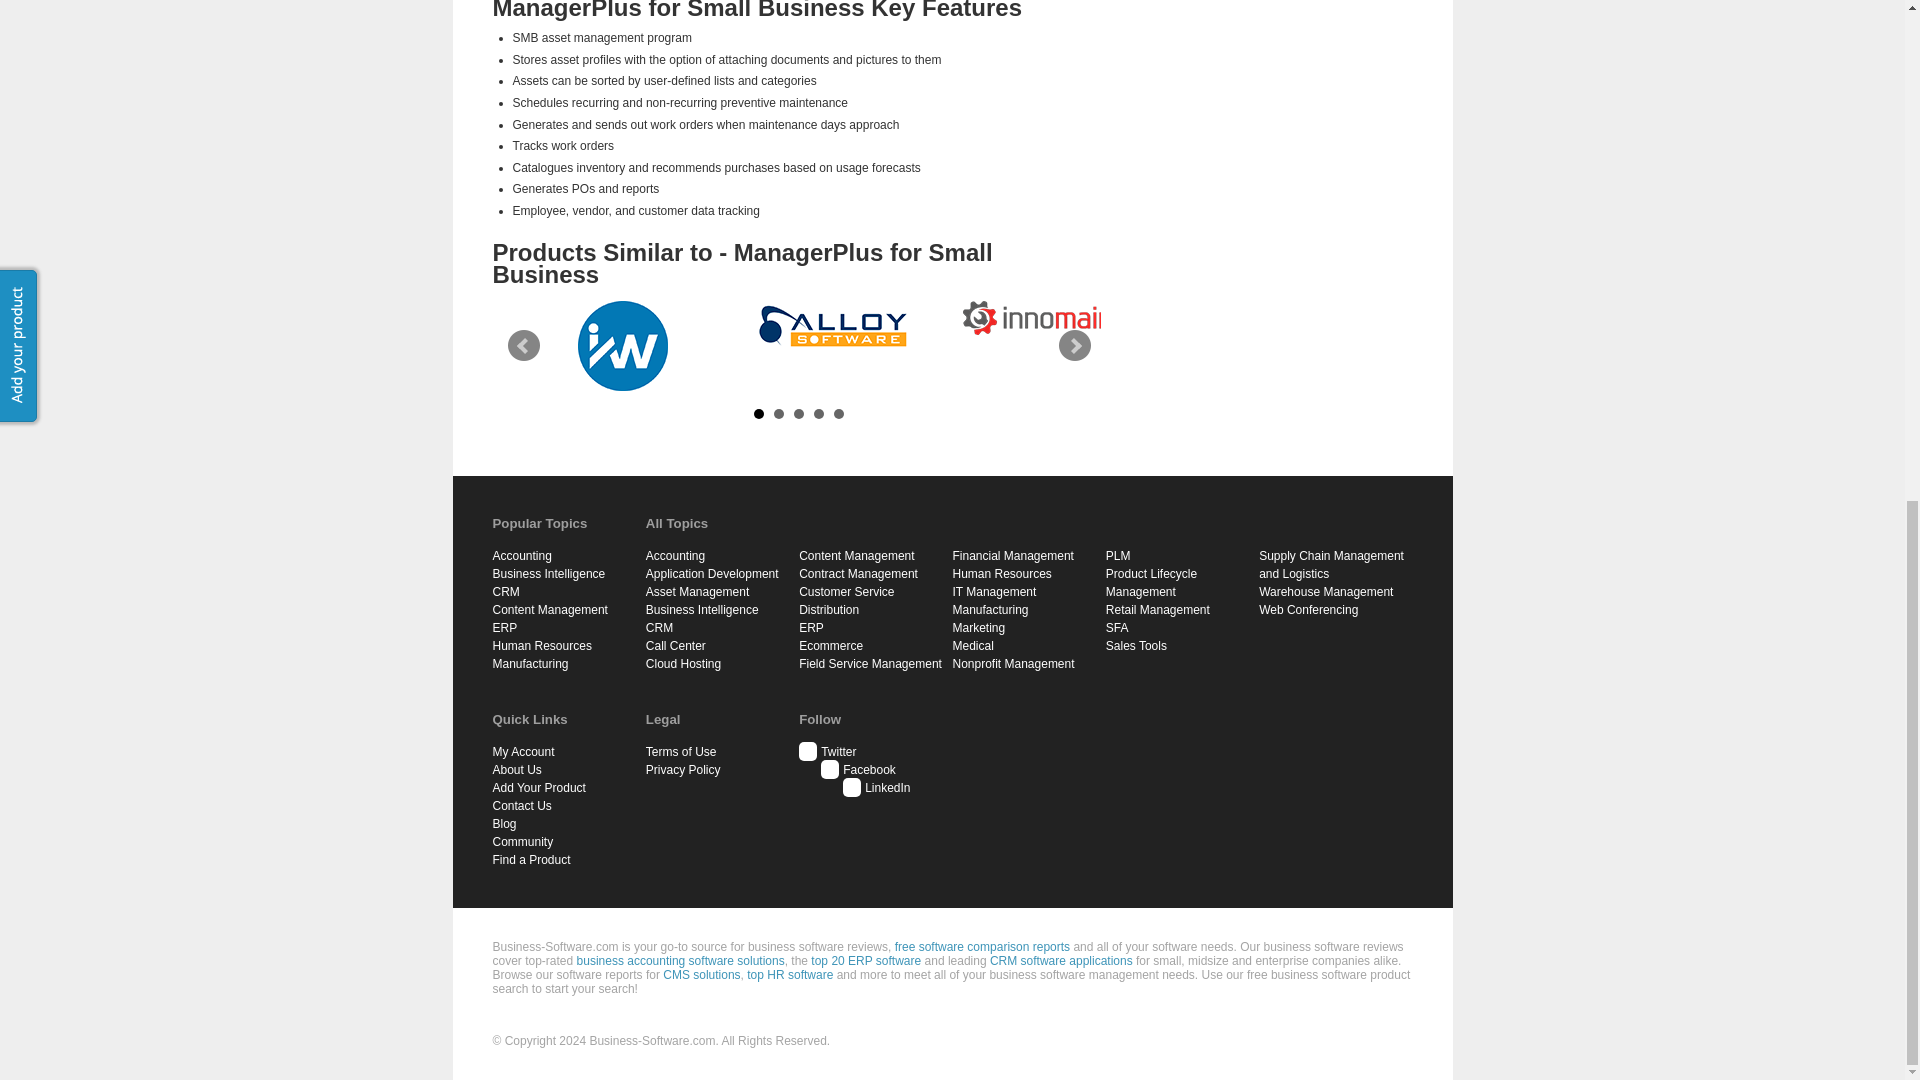  I want to click on InnoThink InfoTech InnoMaint, so click(1041, 318).